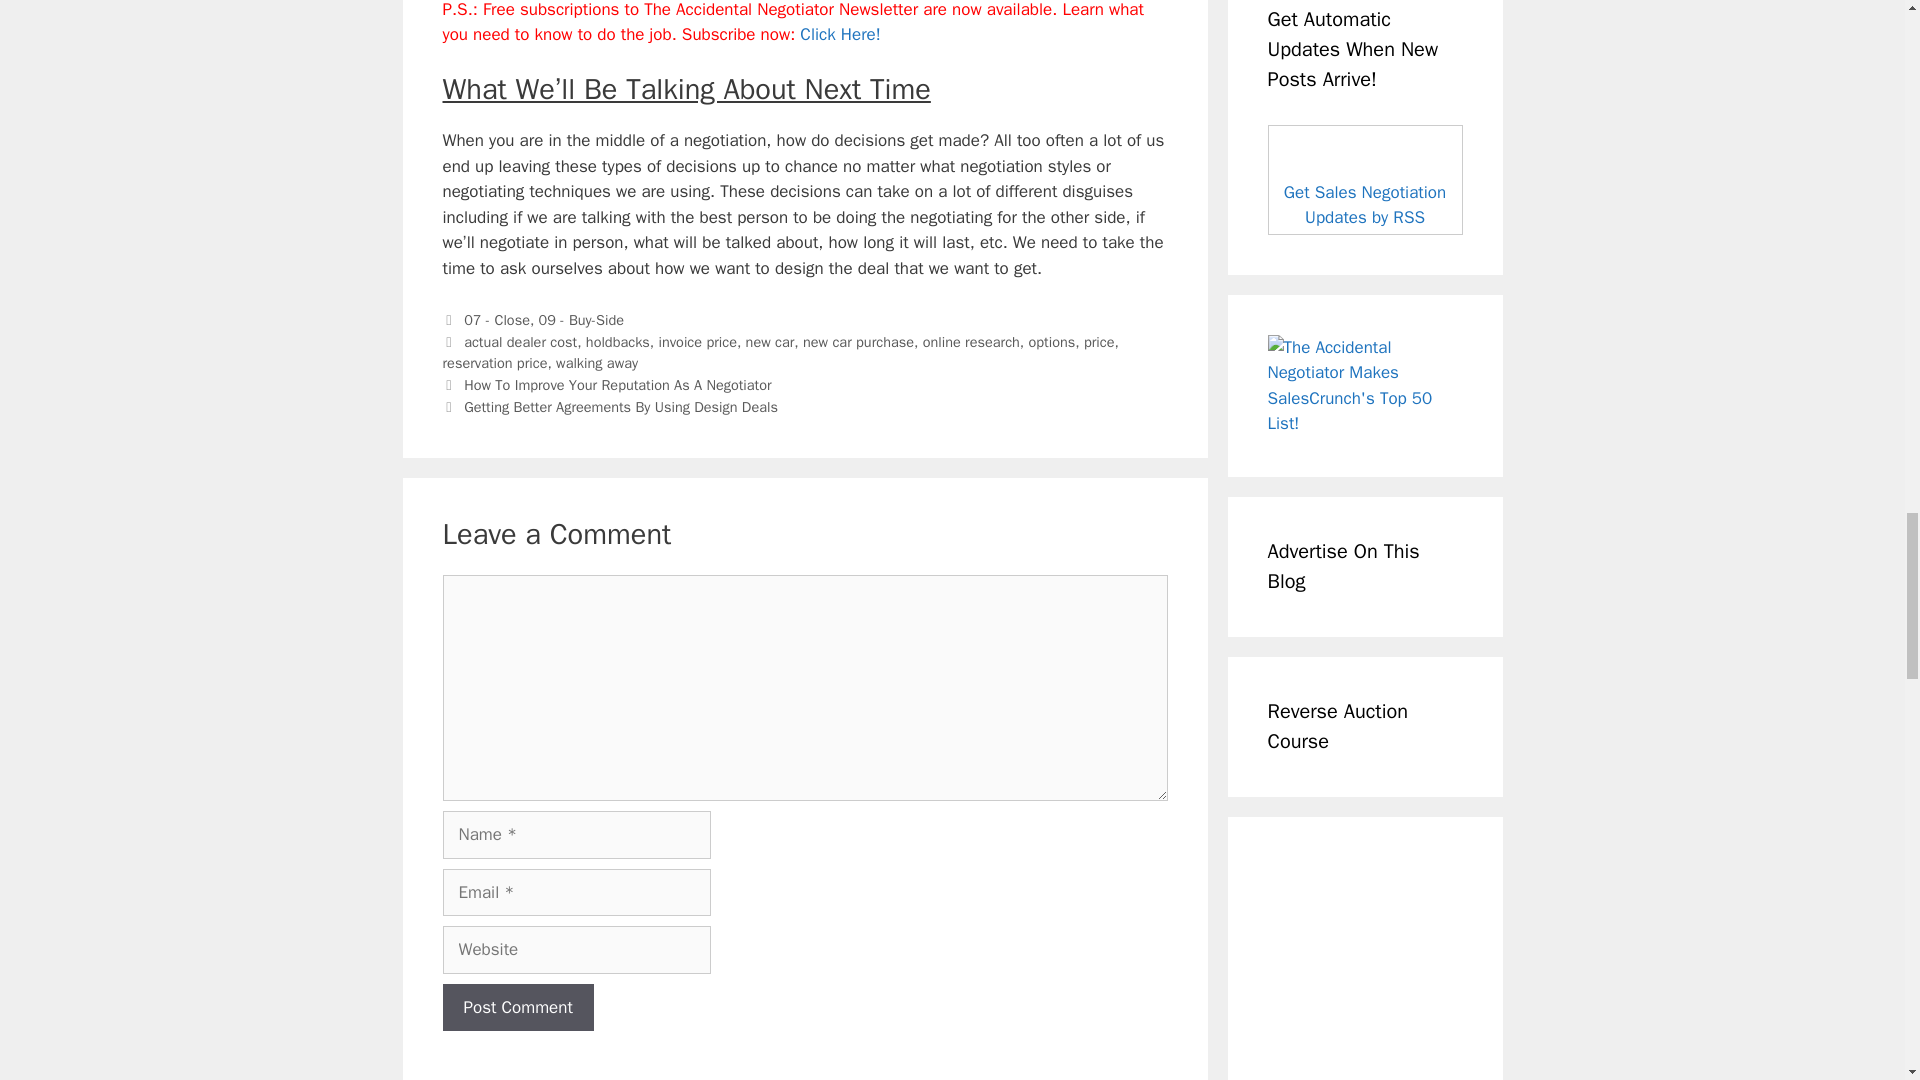 This screenshot has height=1080, width=1920. Describe the element at coordinates (582, 320) in the screenshot. I see `09 - Buy-Side` at that location.